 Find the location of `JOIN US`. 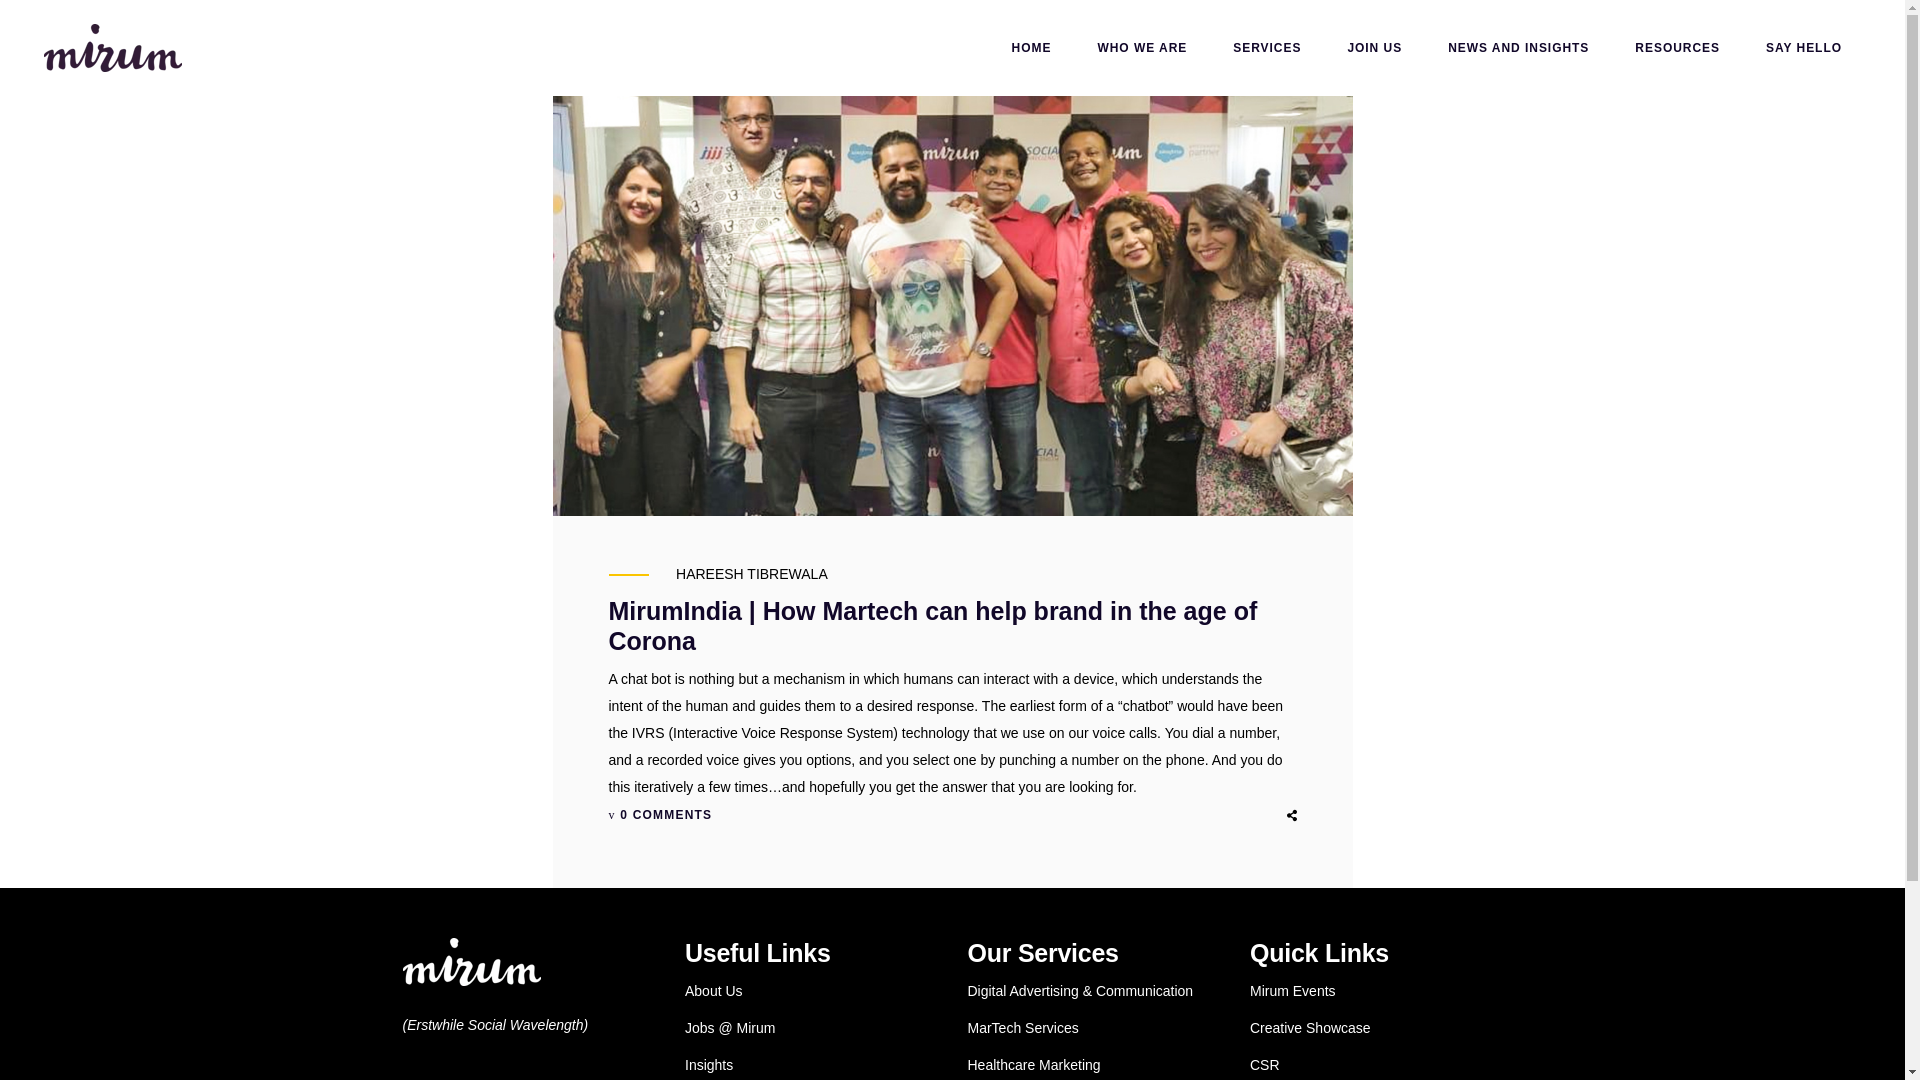

JOIN US is located at coordinates (1374, 47).